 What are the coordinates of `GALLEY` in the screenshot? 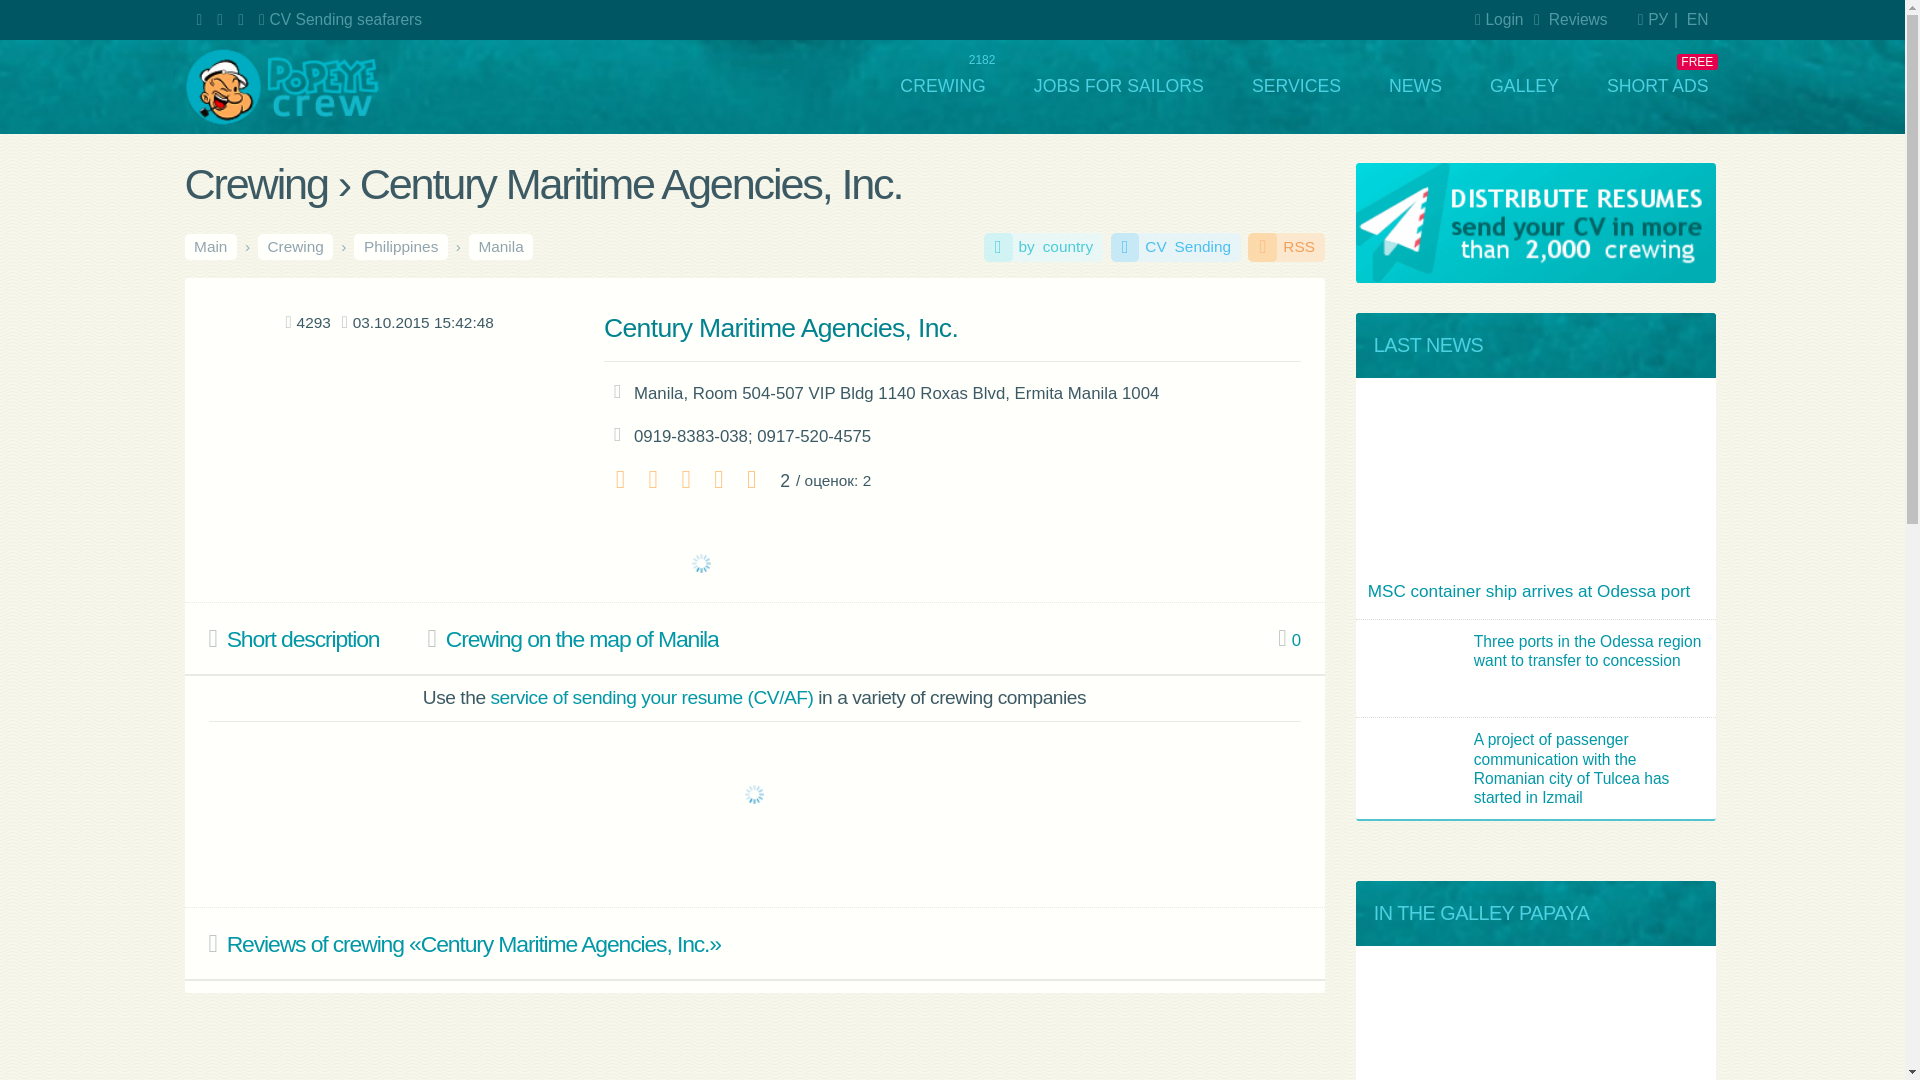 It's located at (1270, 72).